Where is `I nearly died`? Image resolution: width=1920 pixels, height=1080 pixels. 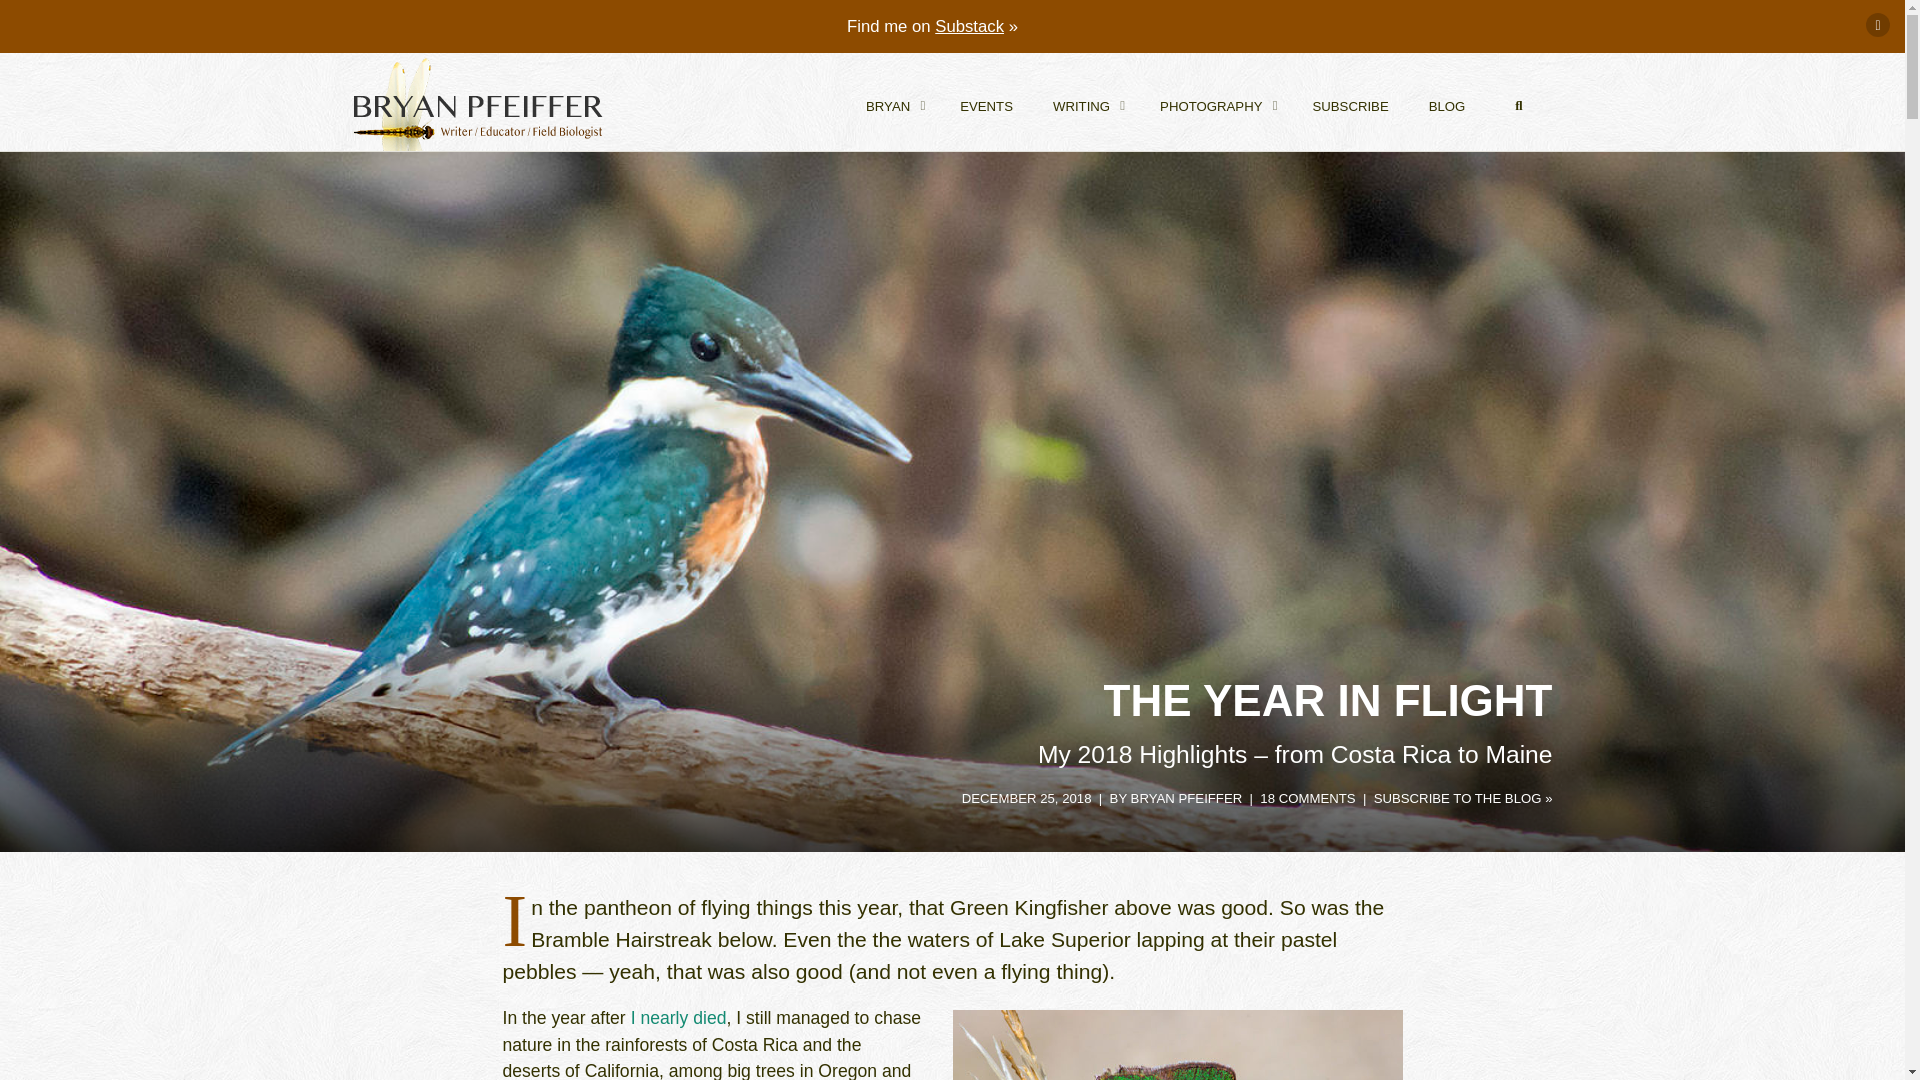
I nearly died is located at coordinates (679, 1018).